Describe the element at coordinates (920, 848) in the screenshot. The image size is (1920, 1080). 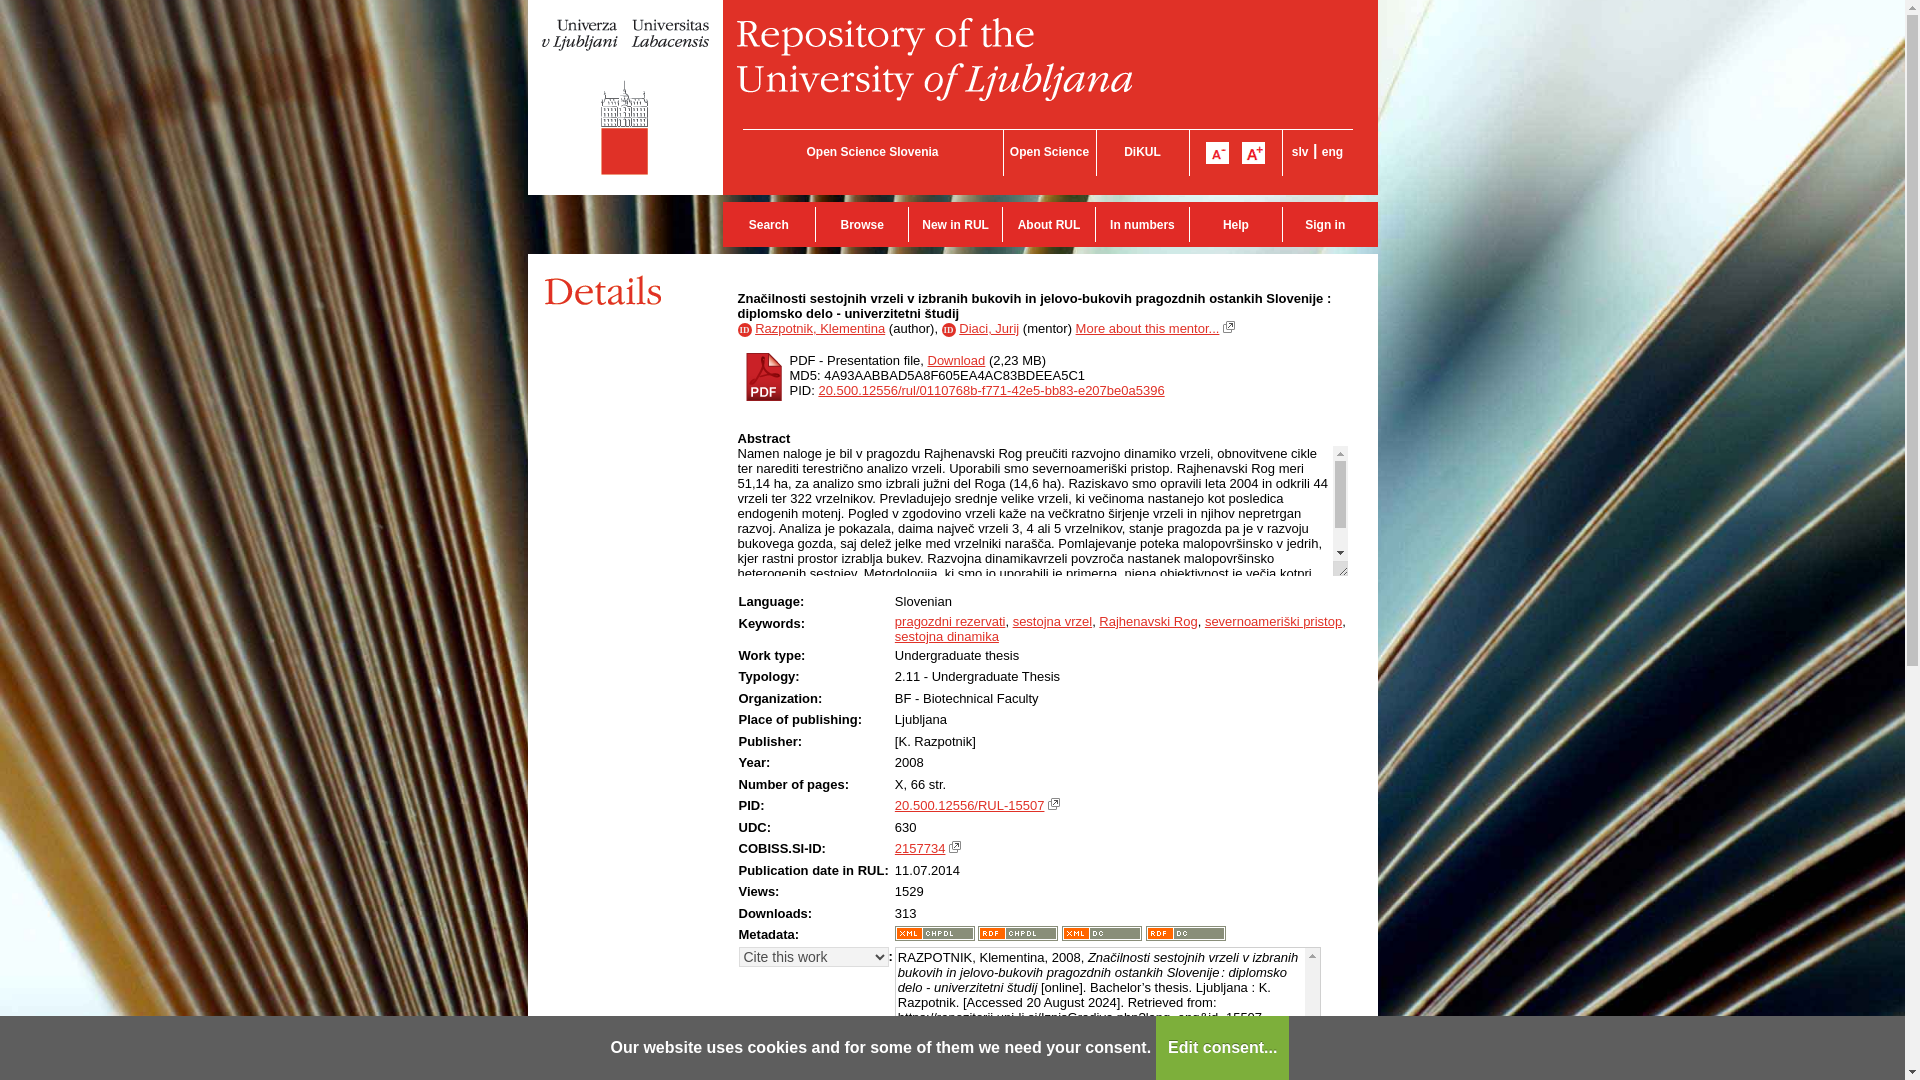
I see `2157734` at that location.